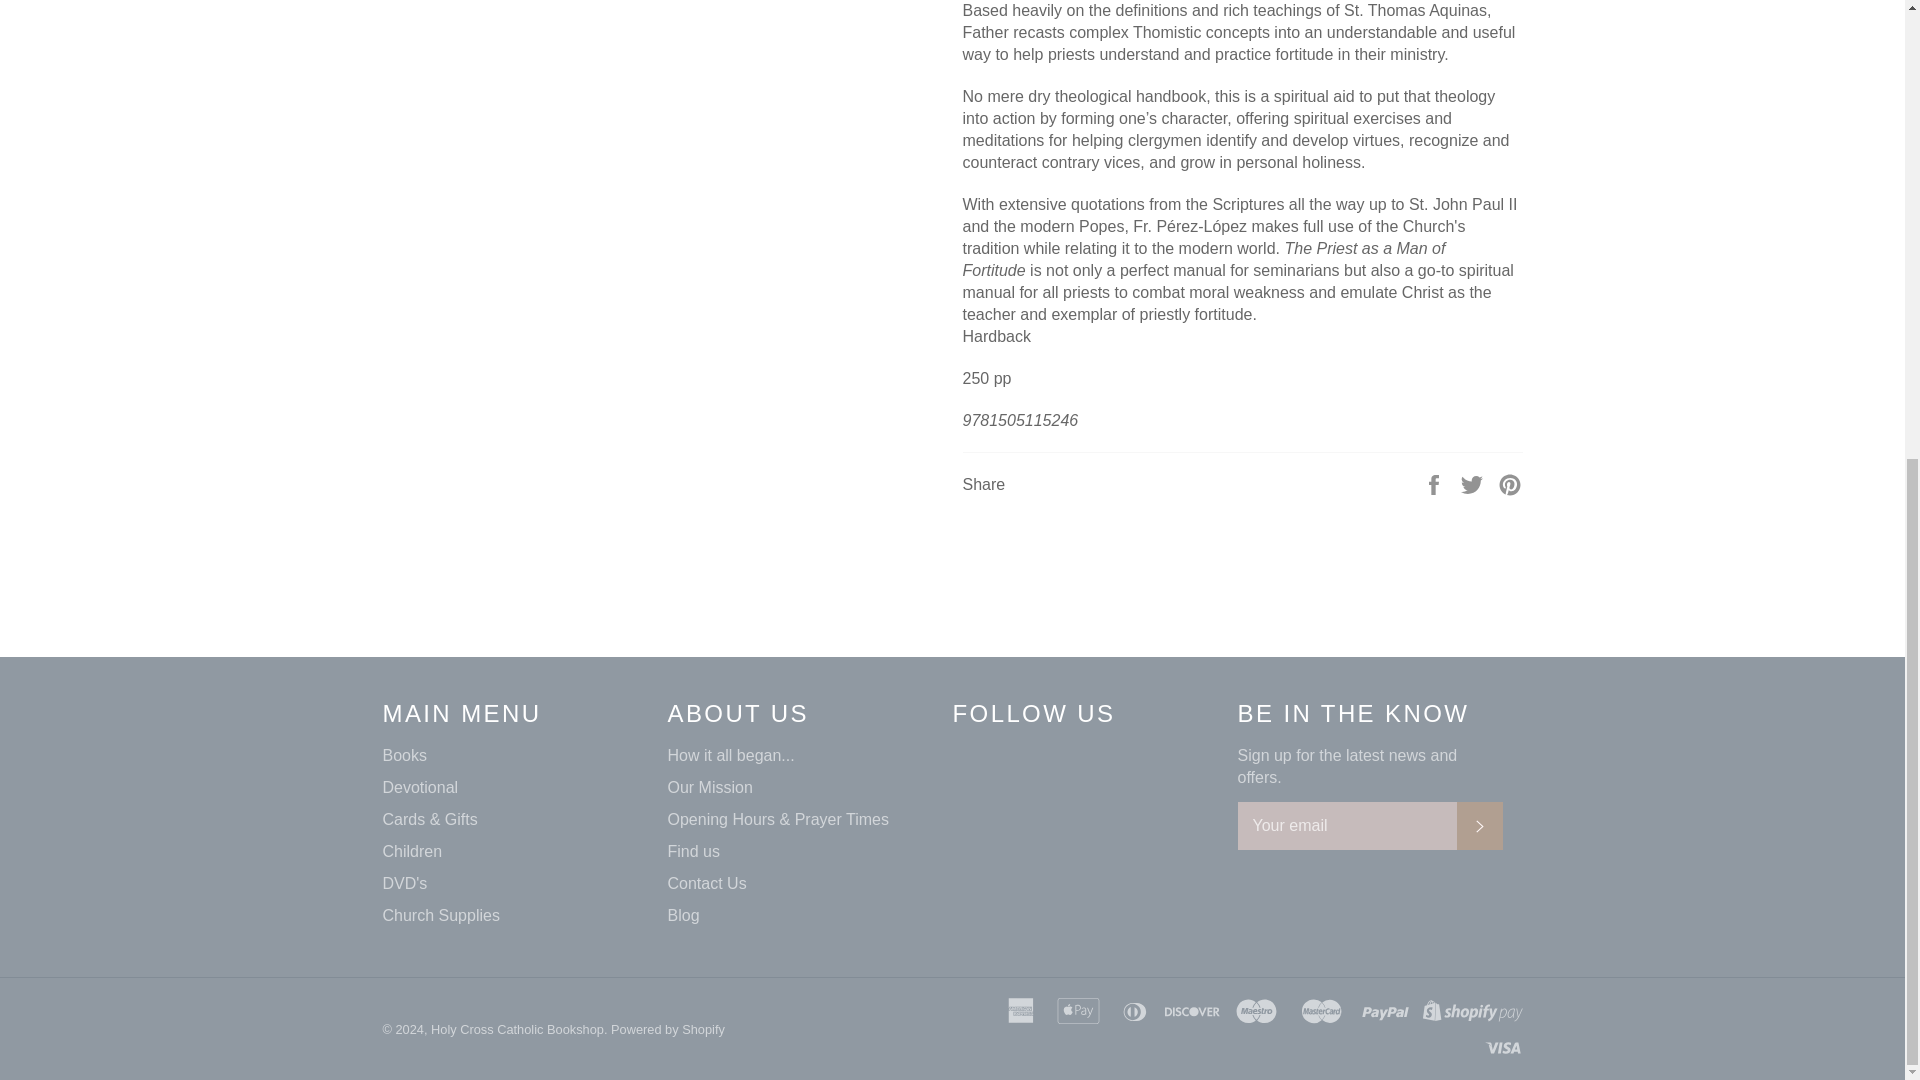  What do you see at coordinates (1474, 484) in the screenshot?
I see `Tweet on Twitter` at bounding box center [1474, 484].